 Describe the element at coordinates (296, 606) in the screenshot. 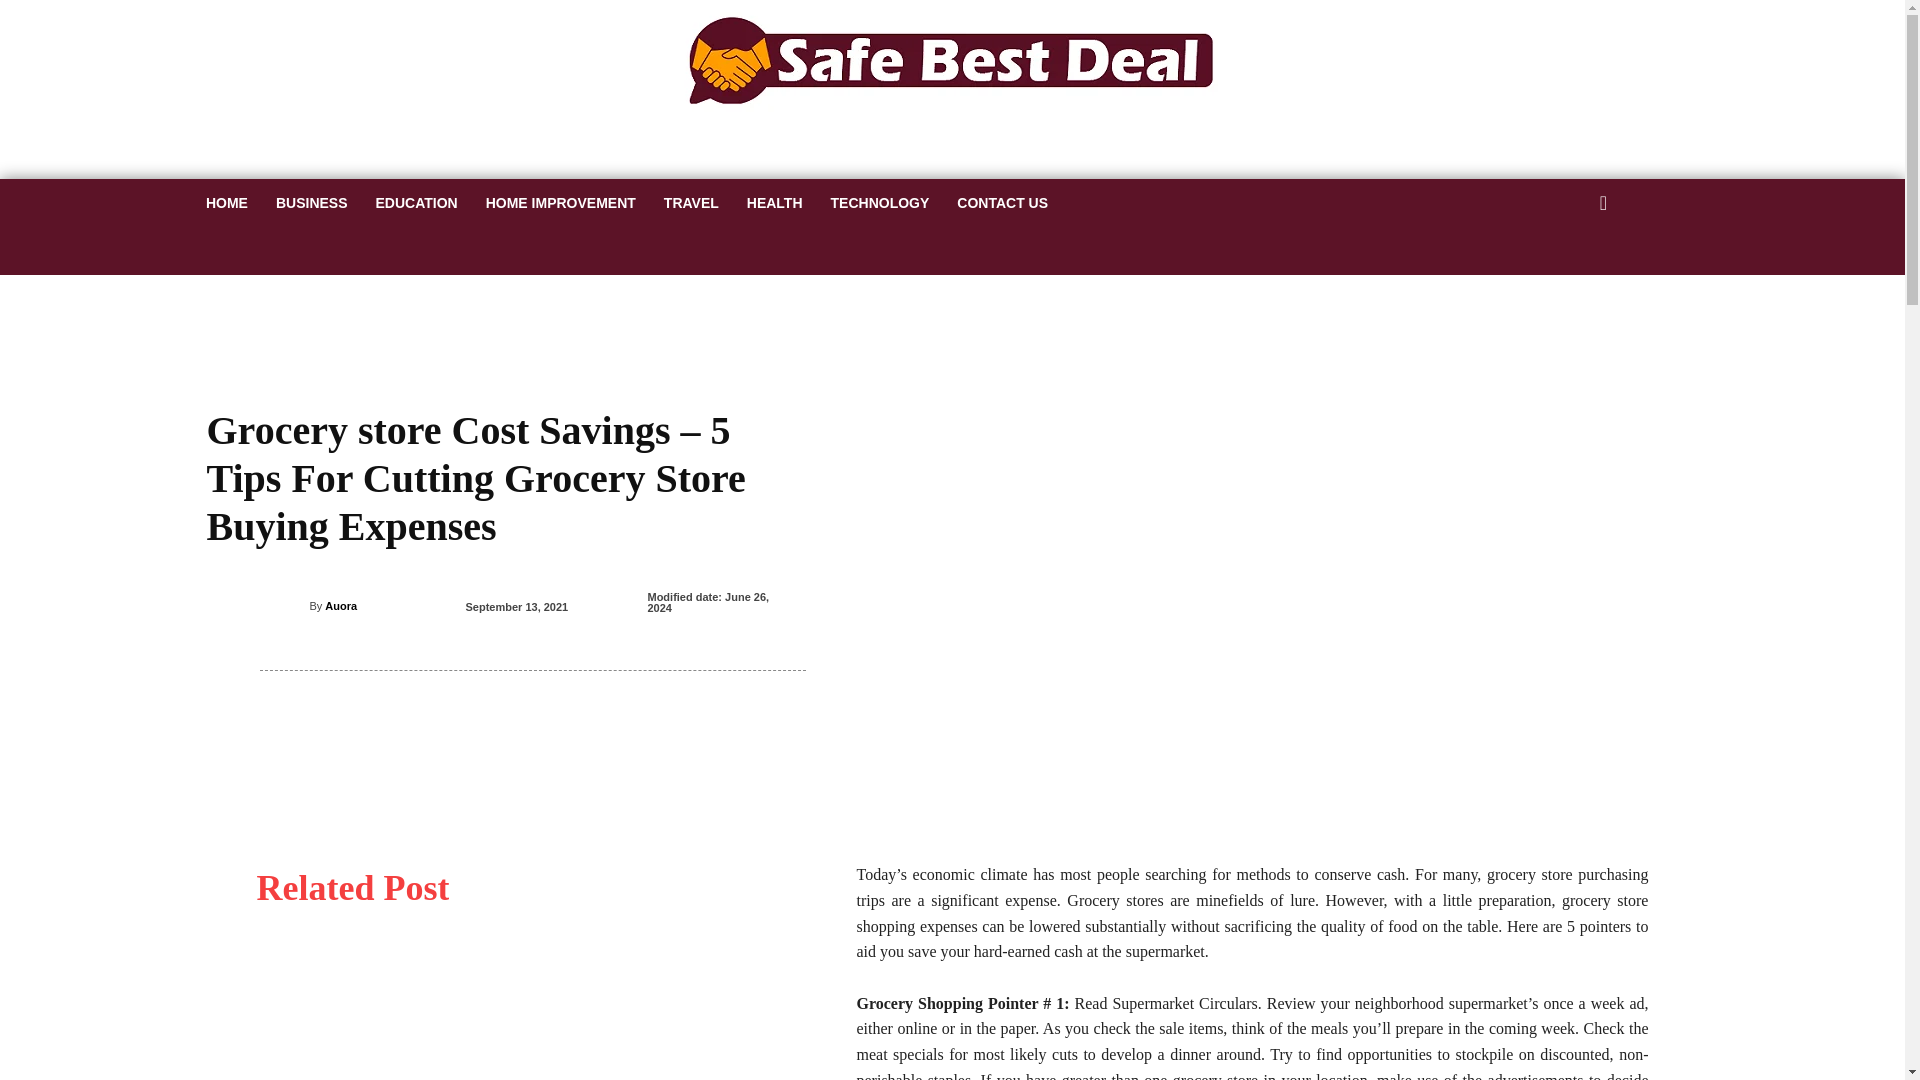

I see `Auora` at that location.